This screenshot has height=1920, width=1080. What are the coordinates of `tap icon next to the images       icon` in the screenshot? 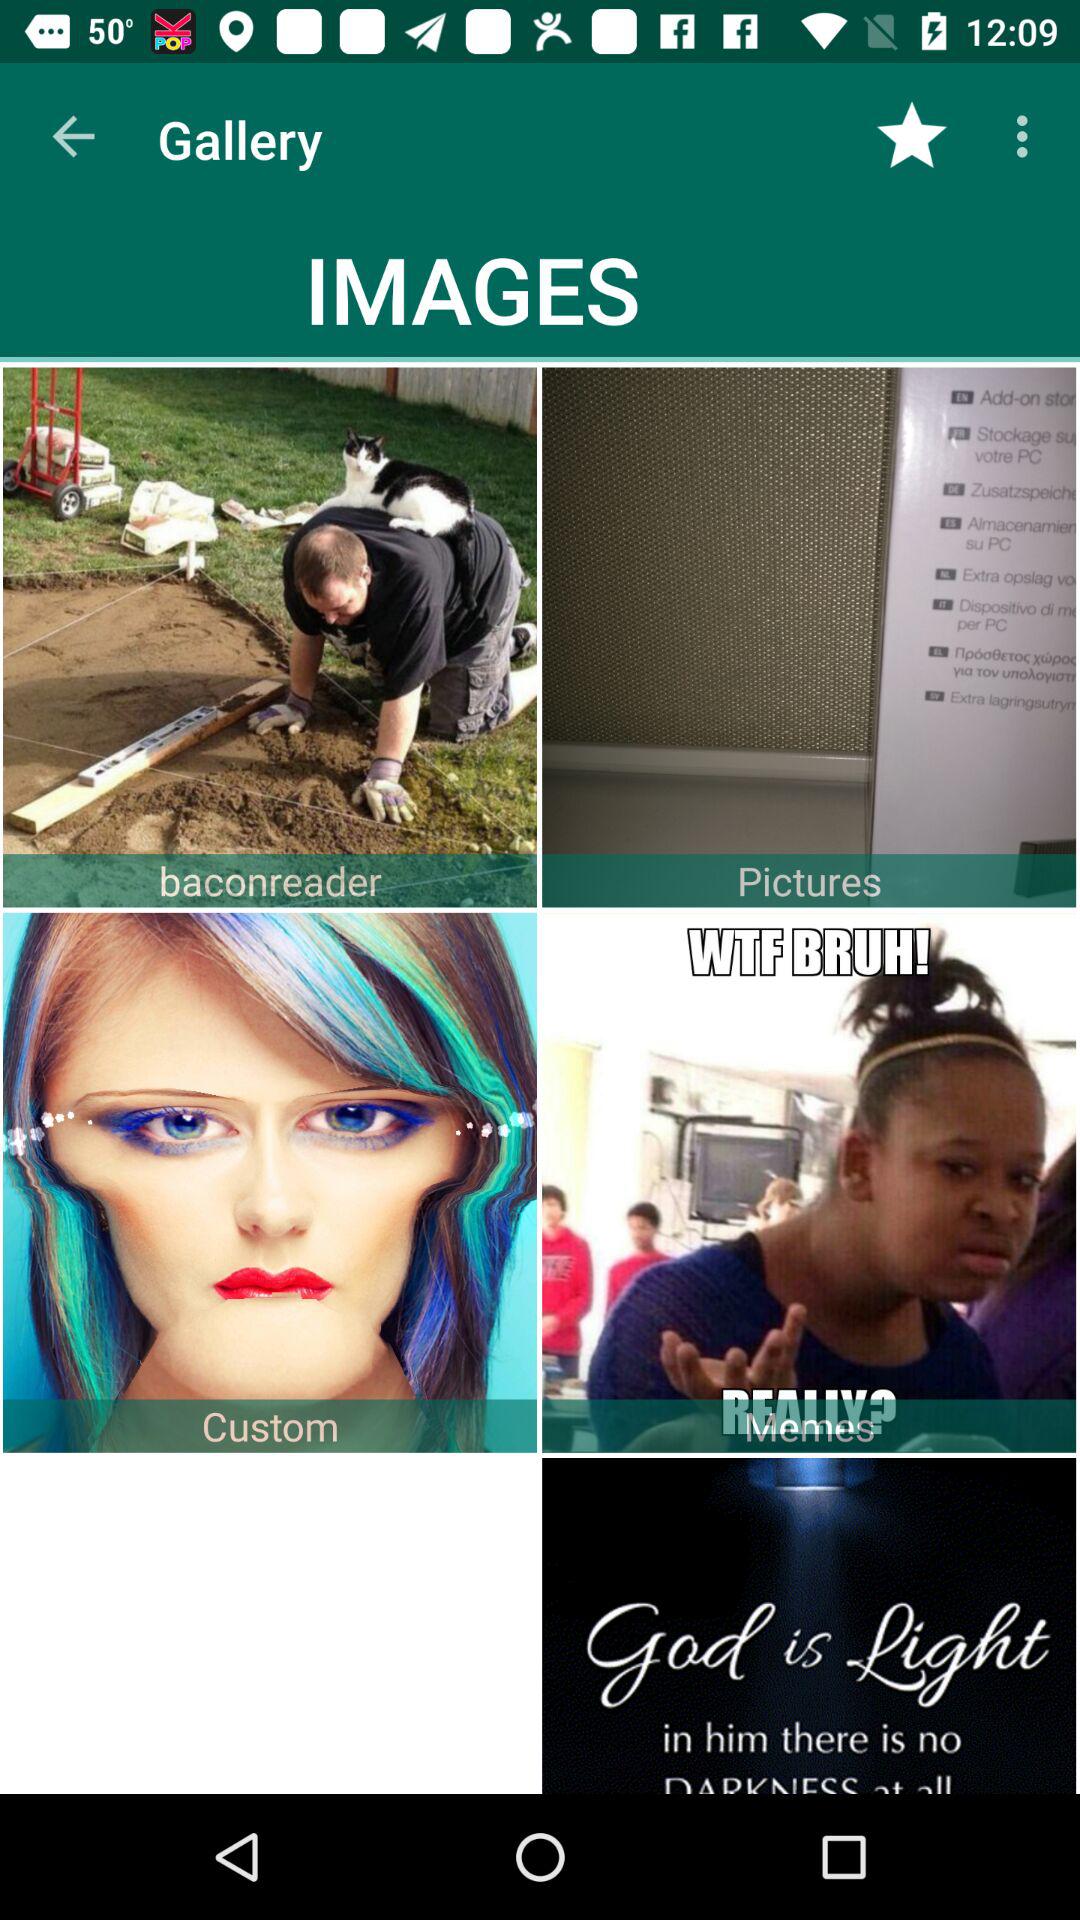 It's located at (912, 136).